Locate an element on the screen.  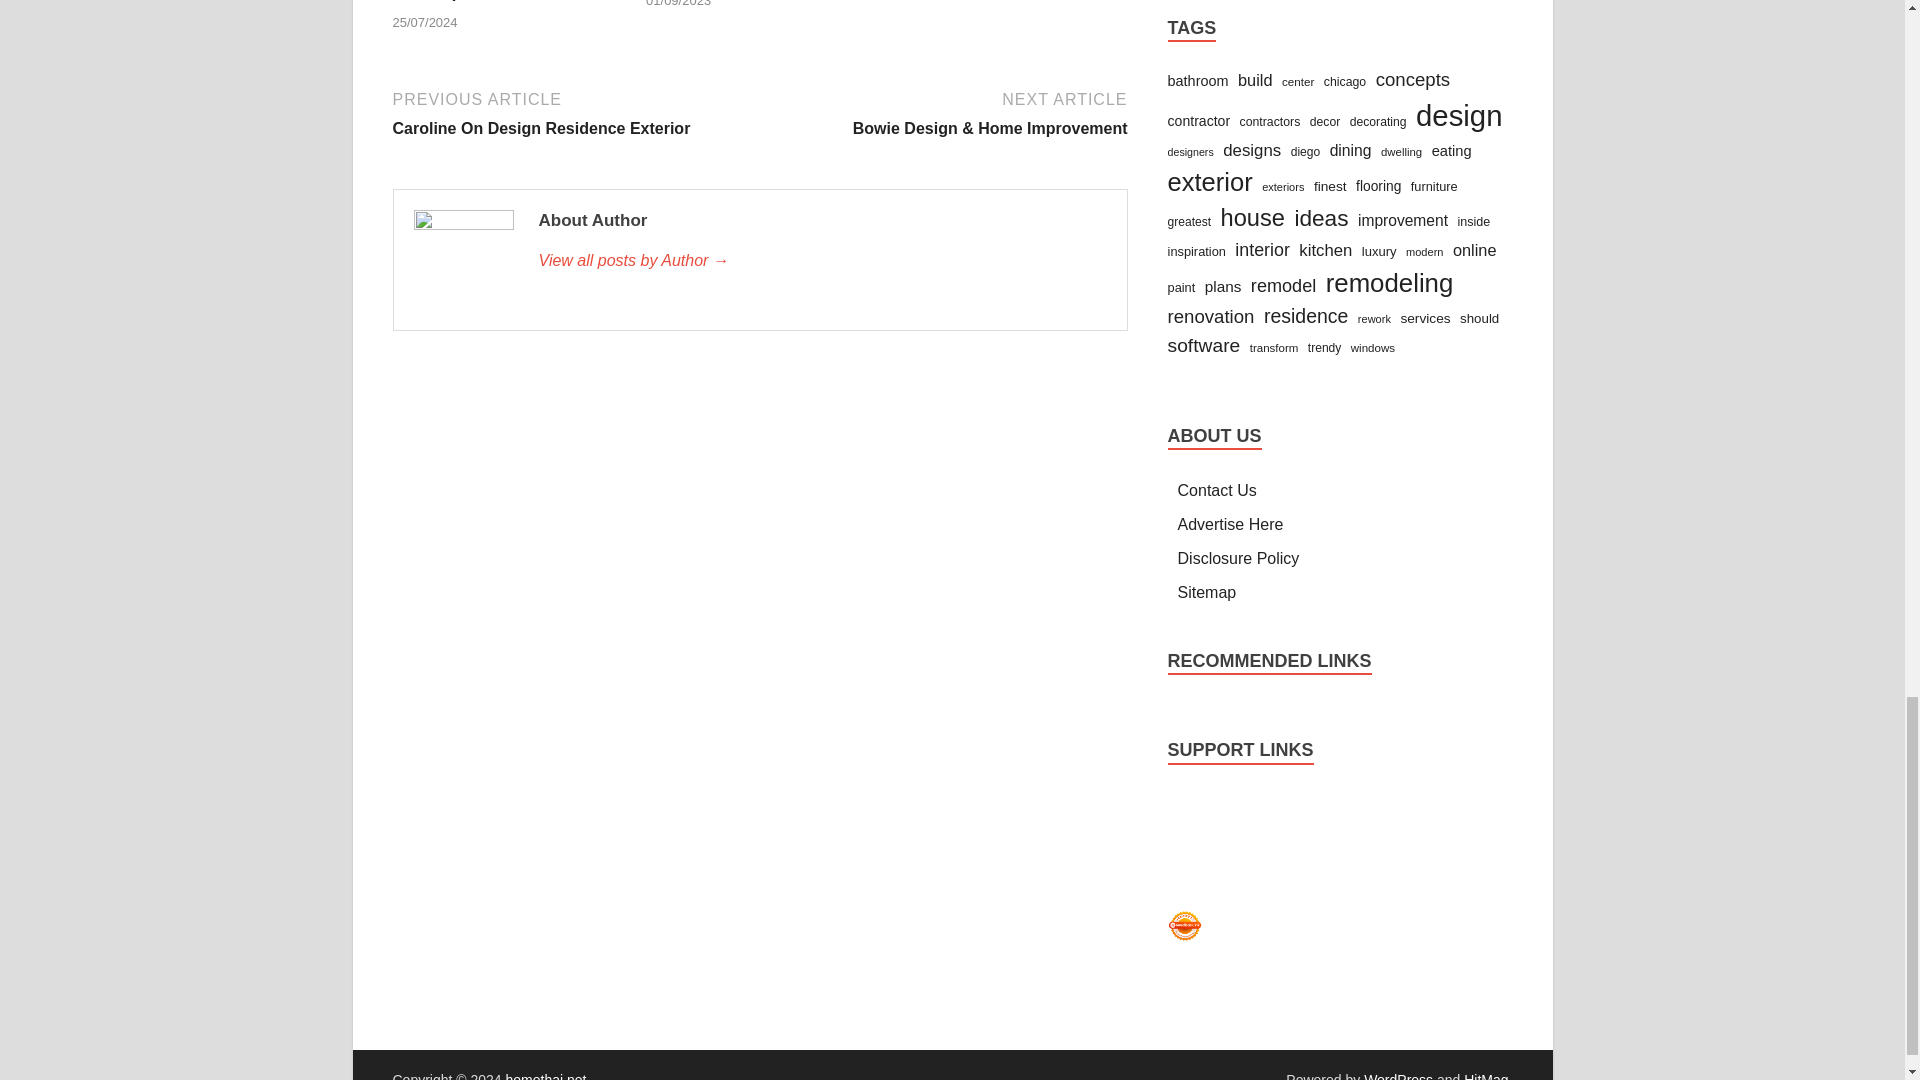
Author is located at coordinates (821, 261).